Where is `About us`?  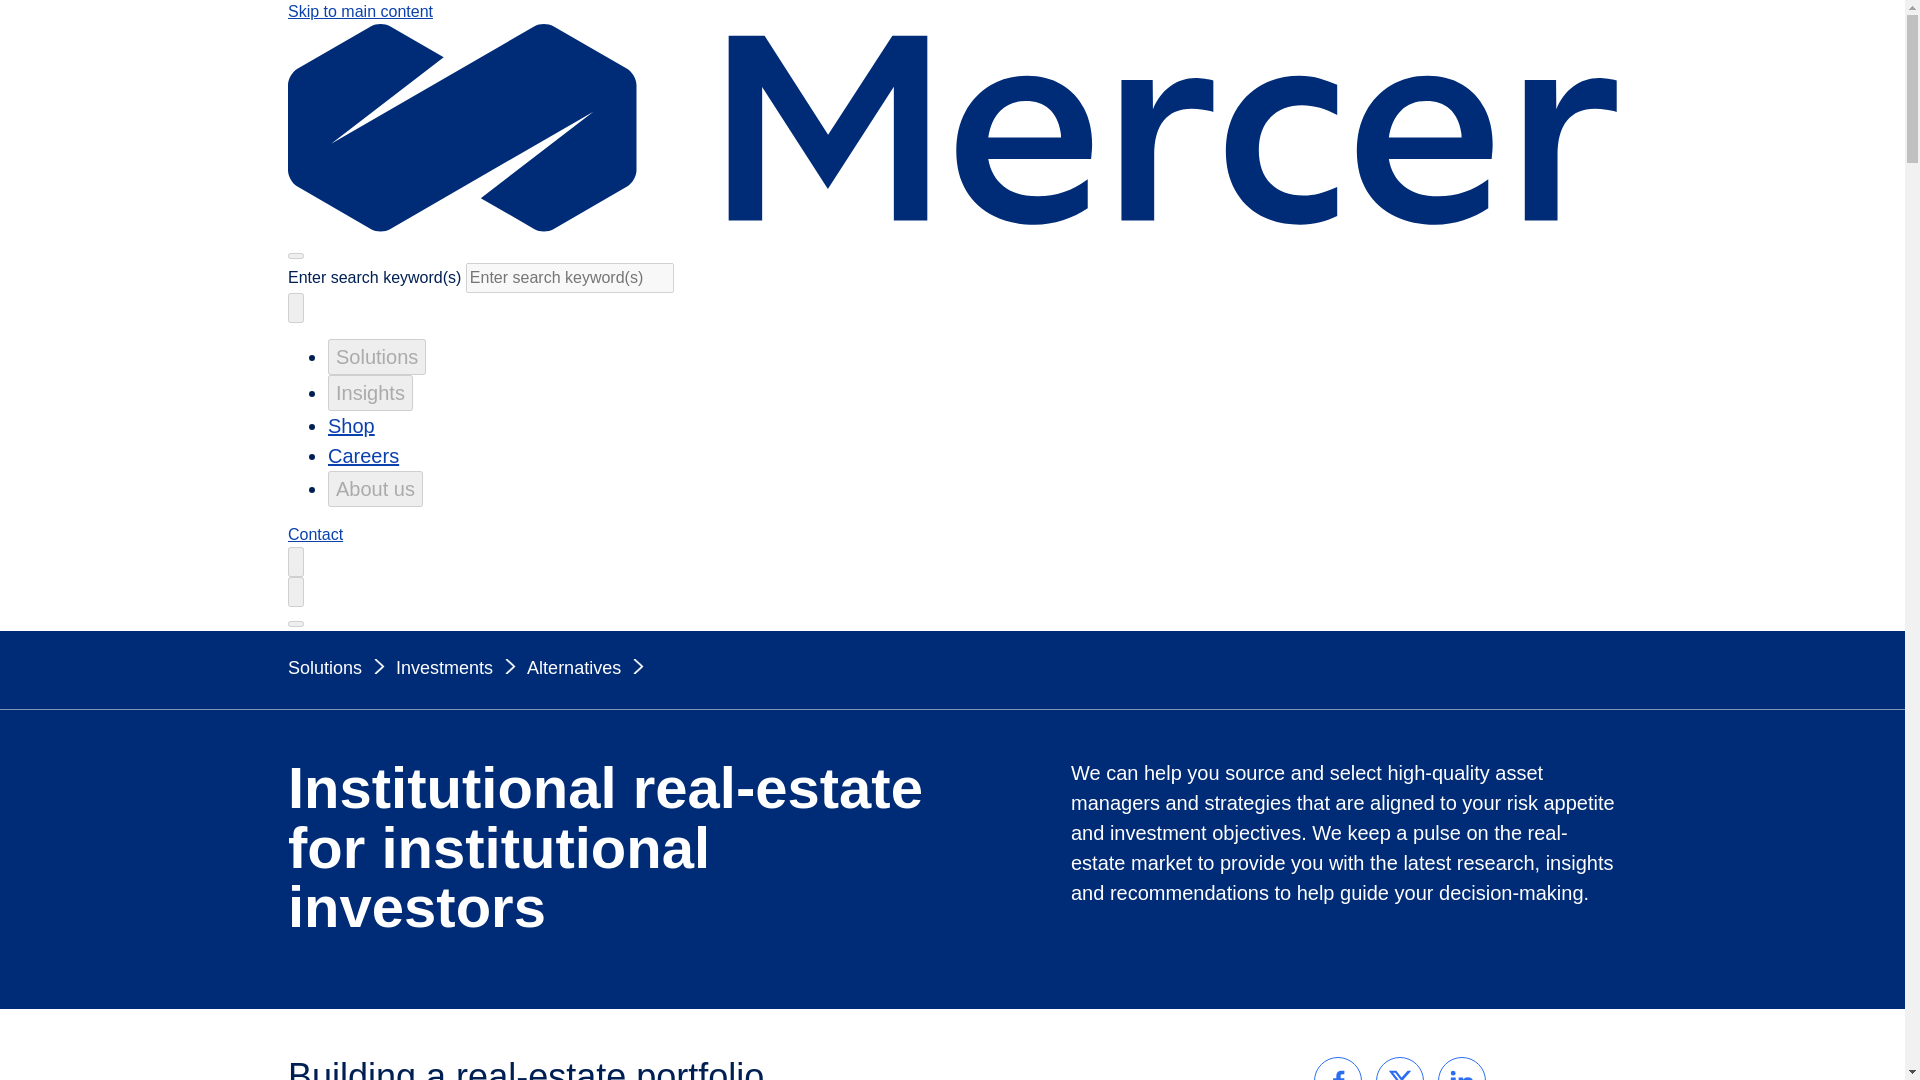
About us is located at coordinates (375, 488).